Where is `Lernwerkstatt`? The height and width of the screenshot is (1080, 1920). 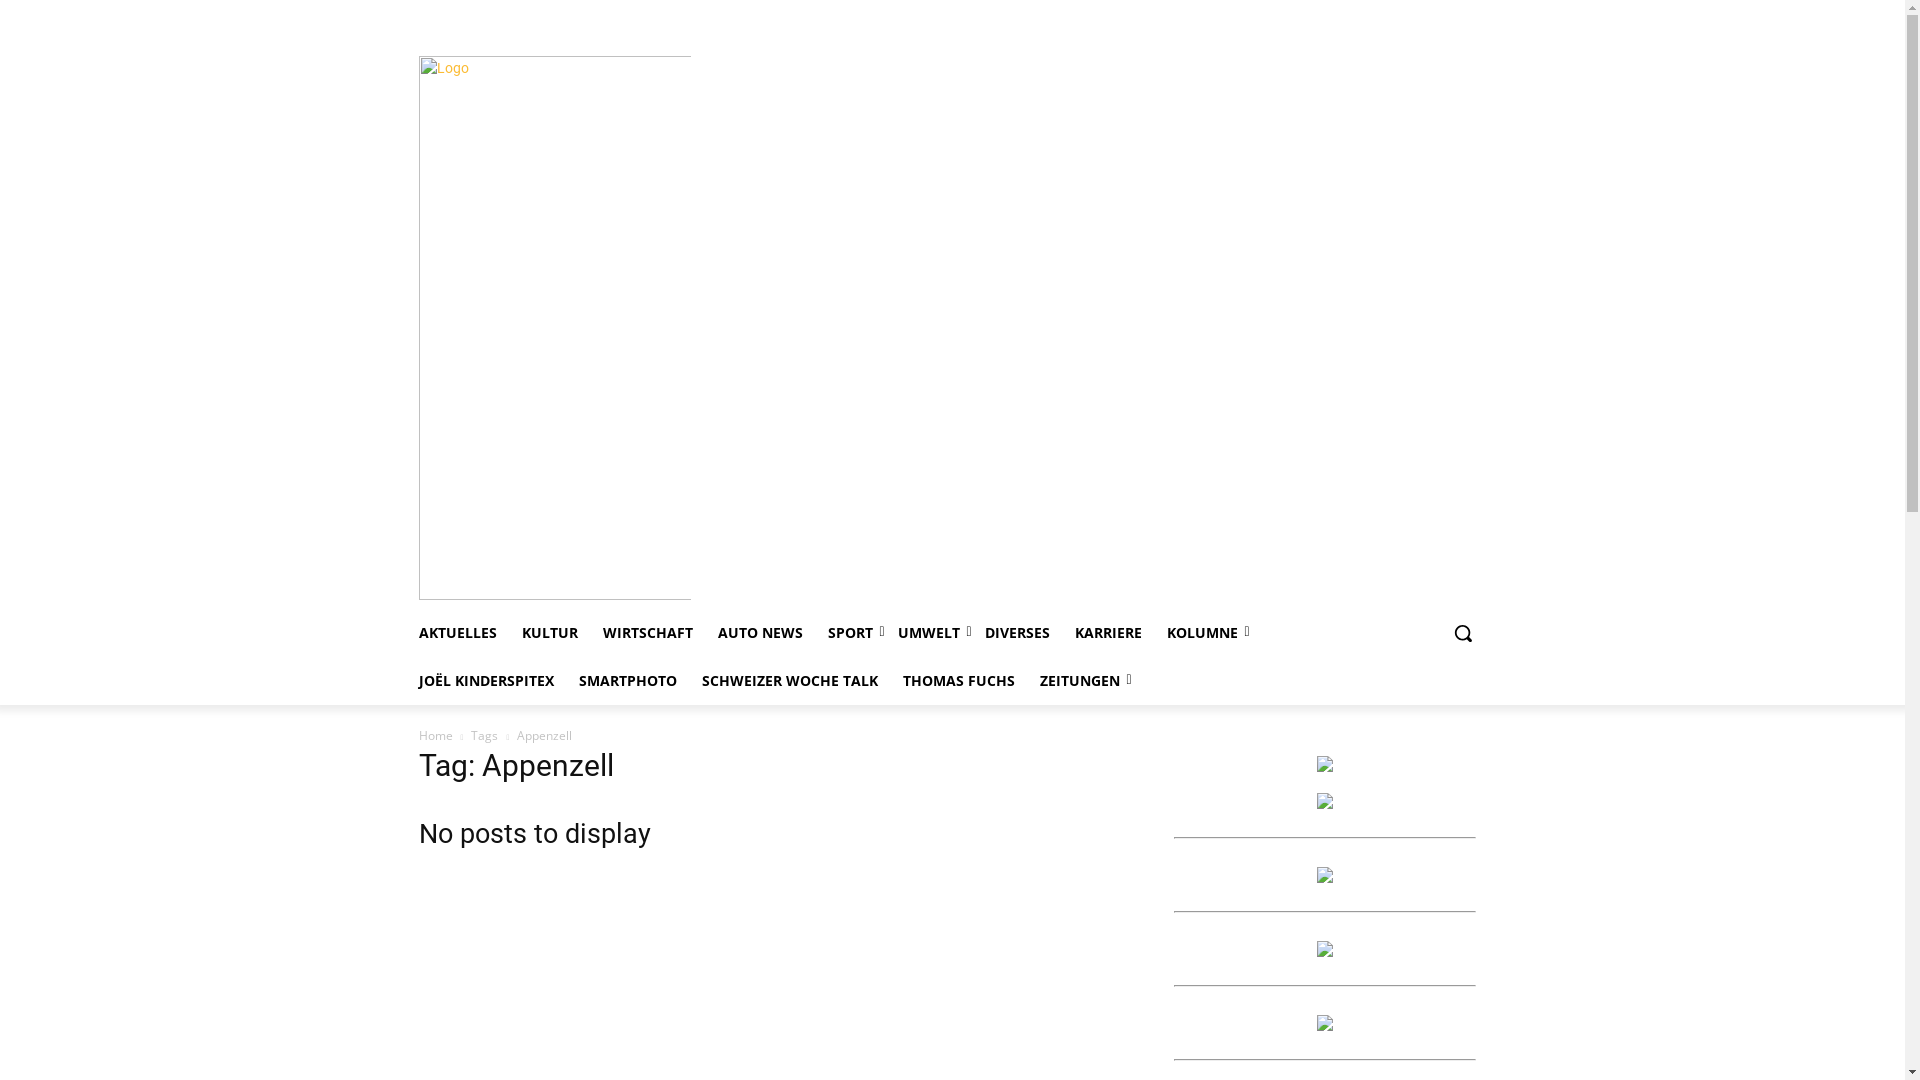 Lernwerkstatt is located at coordinates (1324, 952).